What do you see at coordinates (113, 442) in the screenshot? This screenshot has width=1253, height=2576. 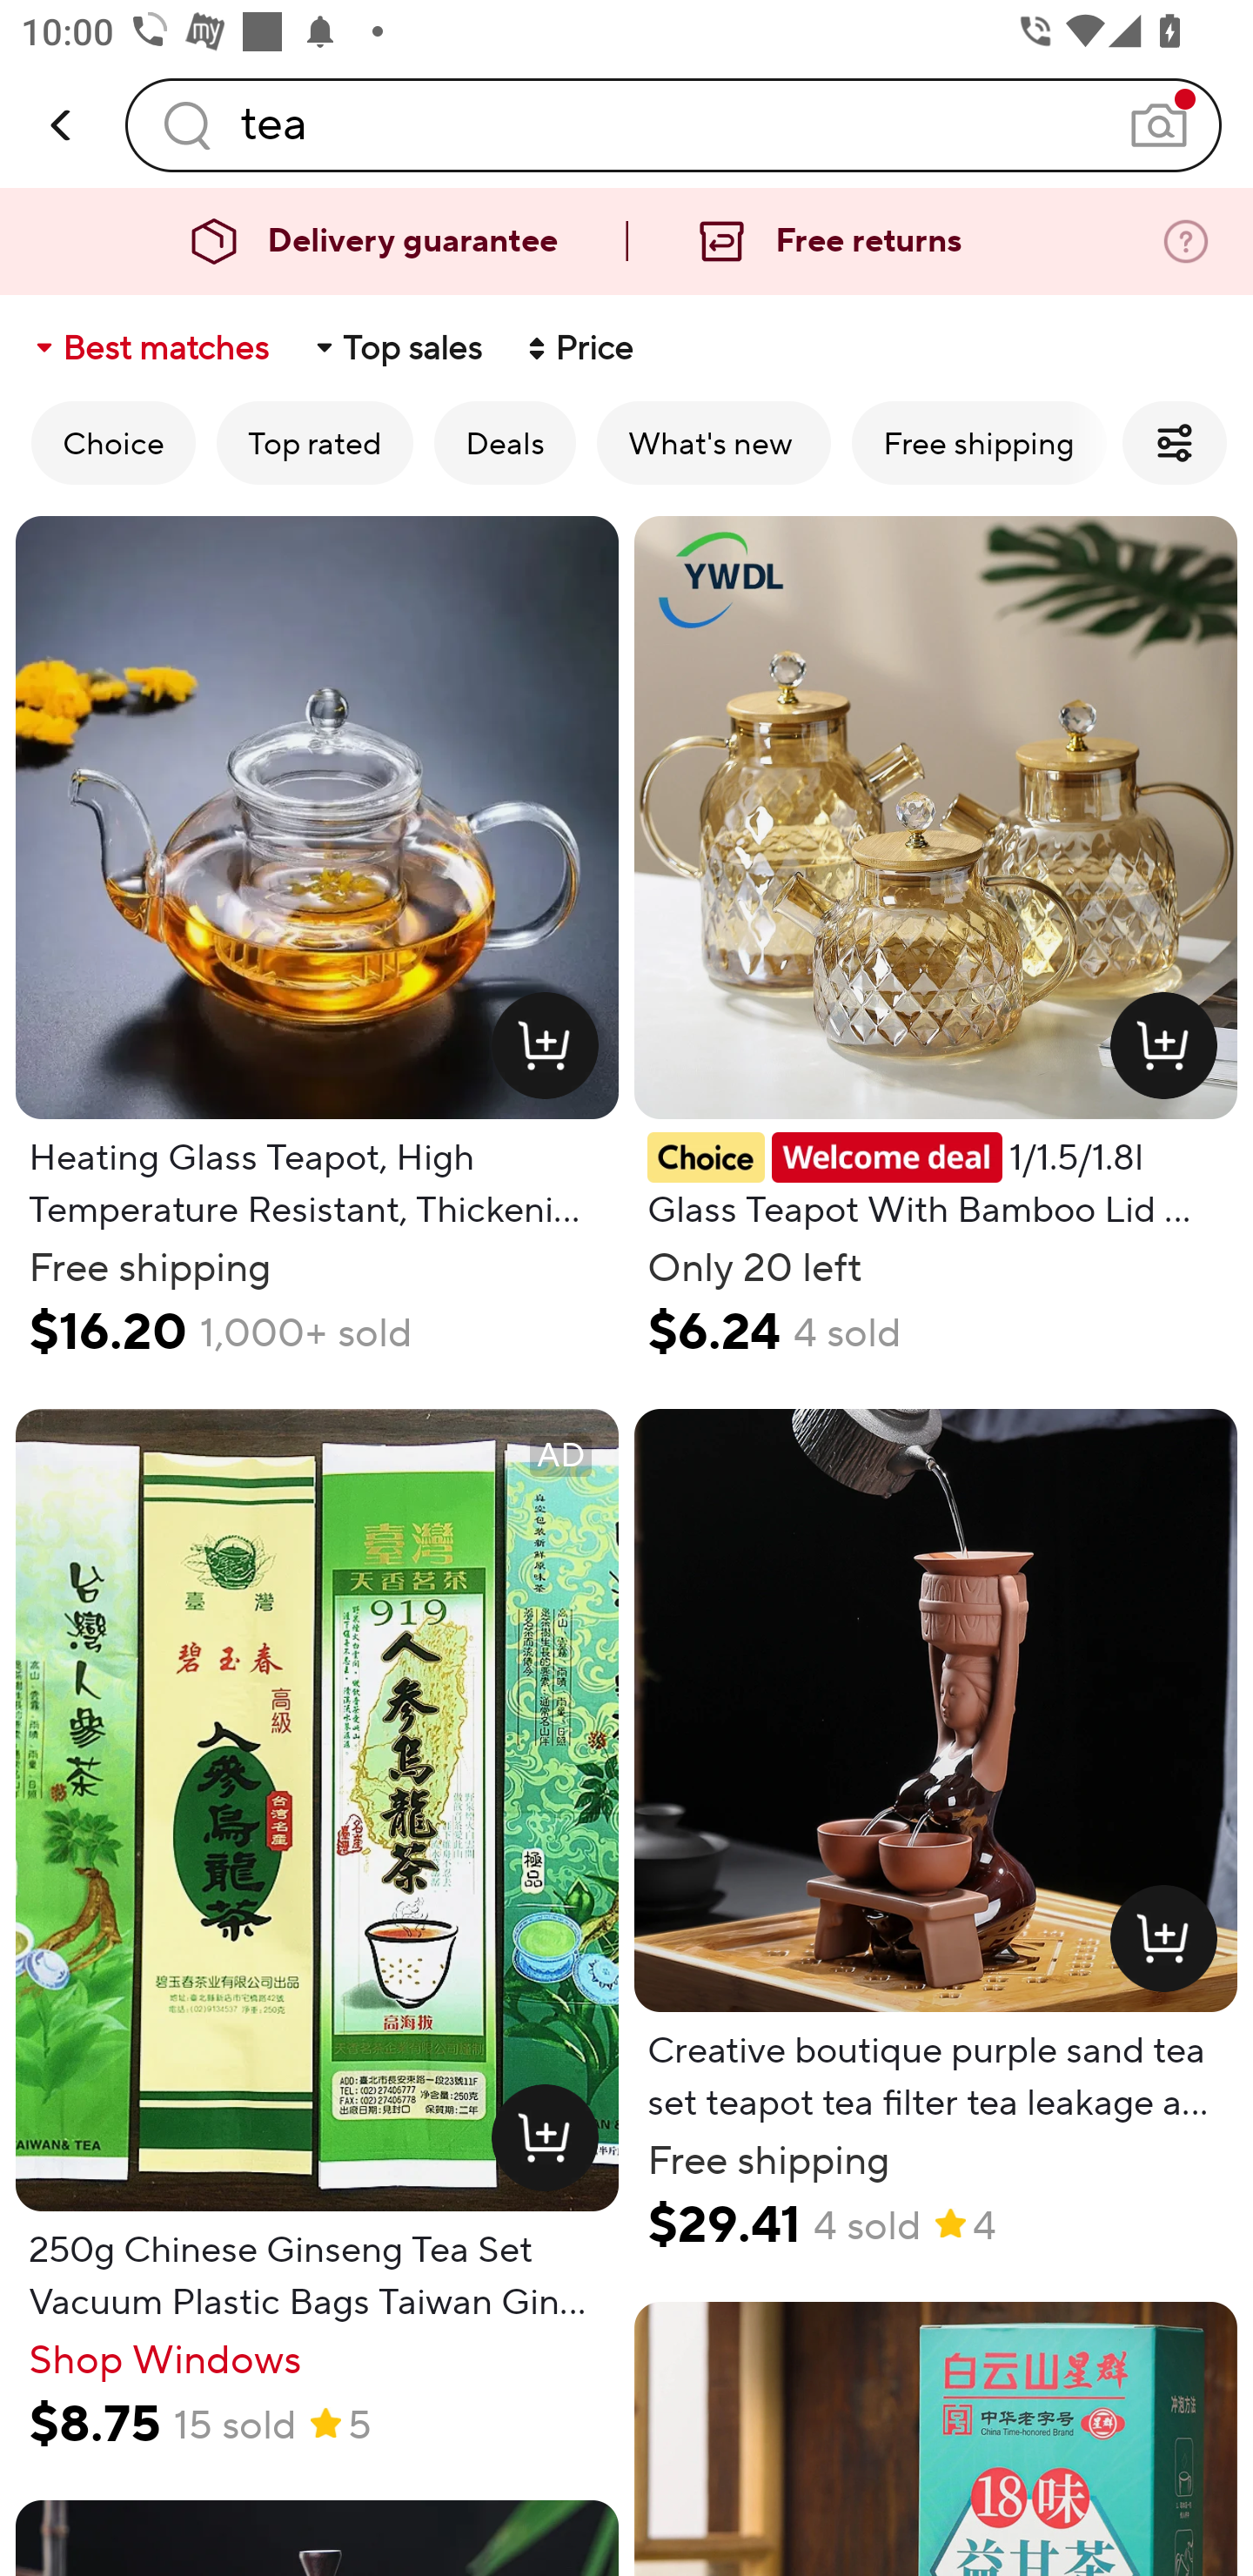 I see `Choice` at bounding box center [113, 442].